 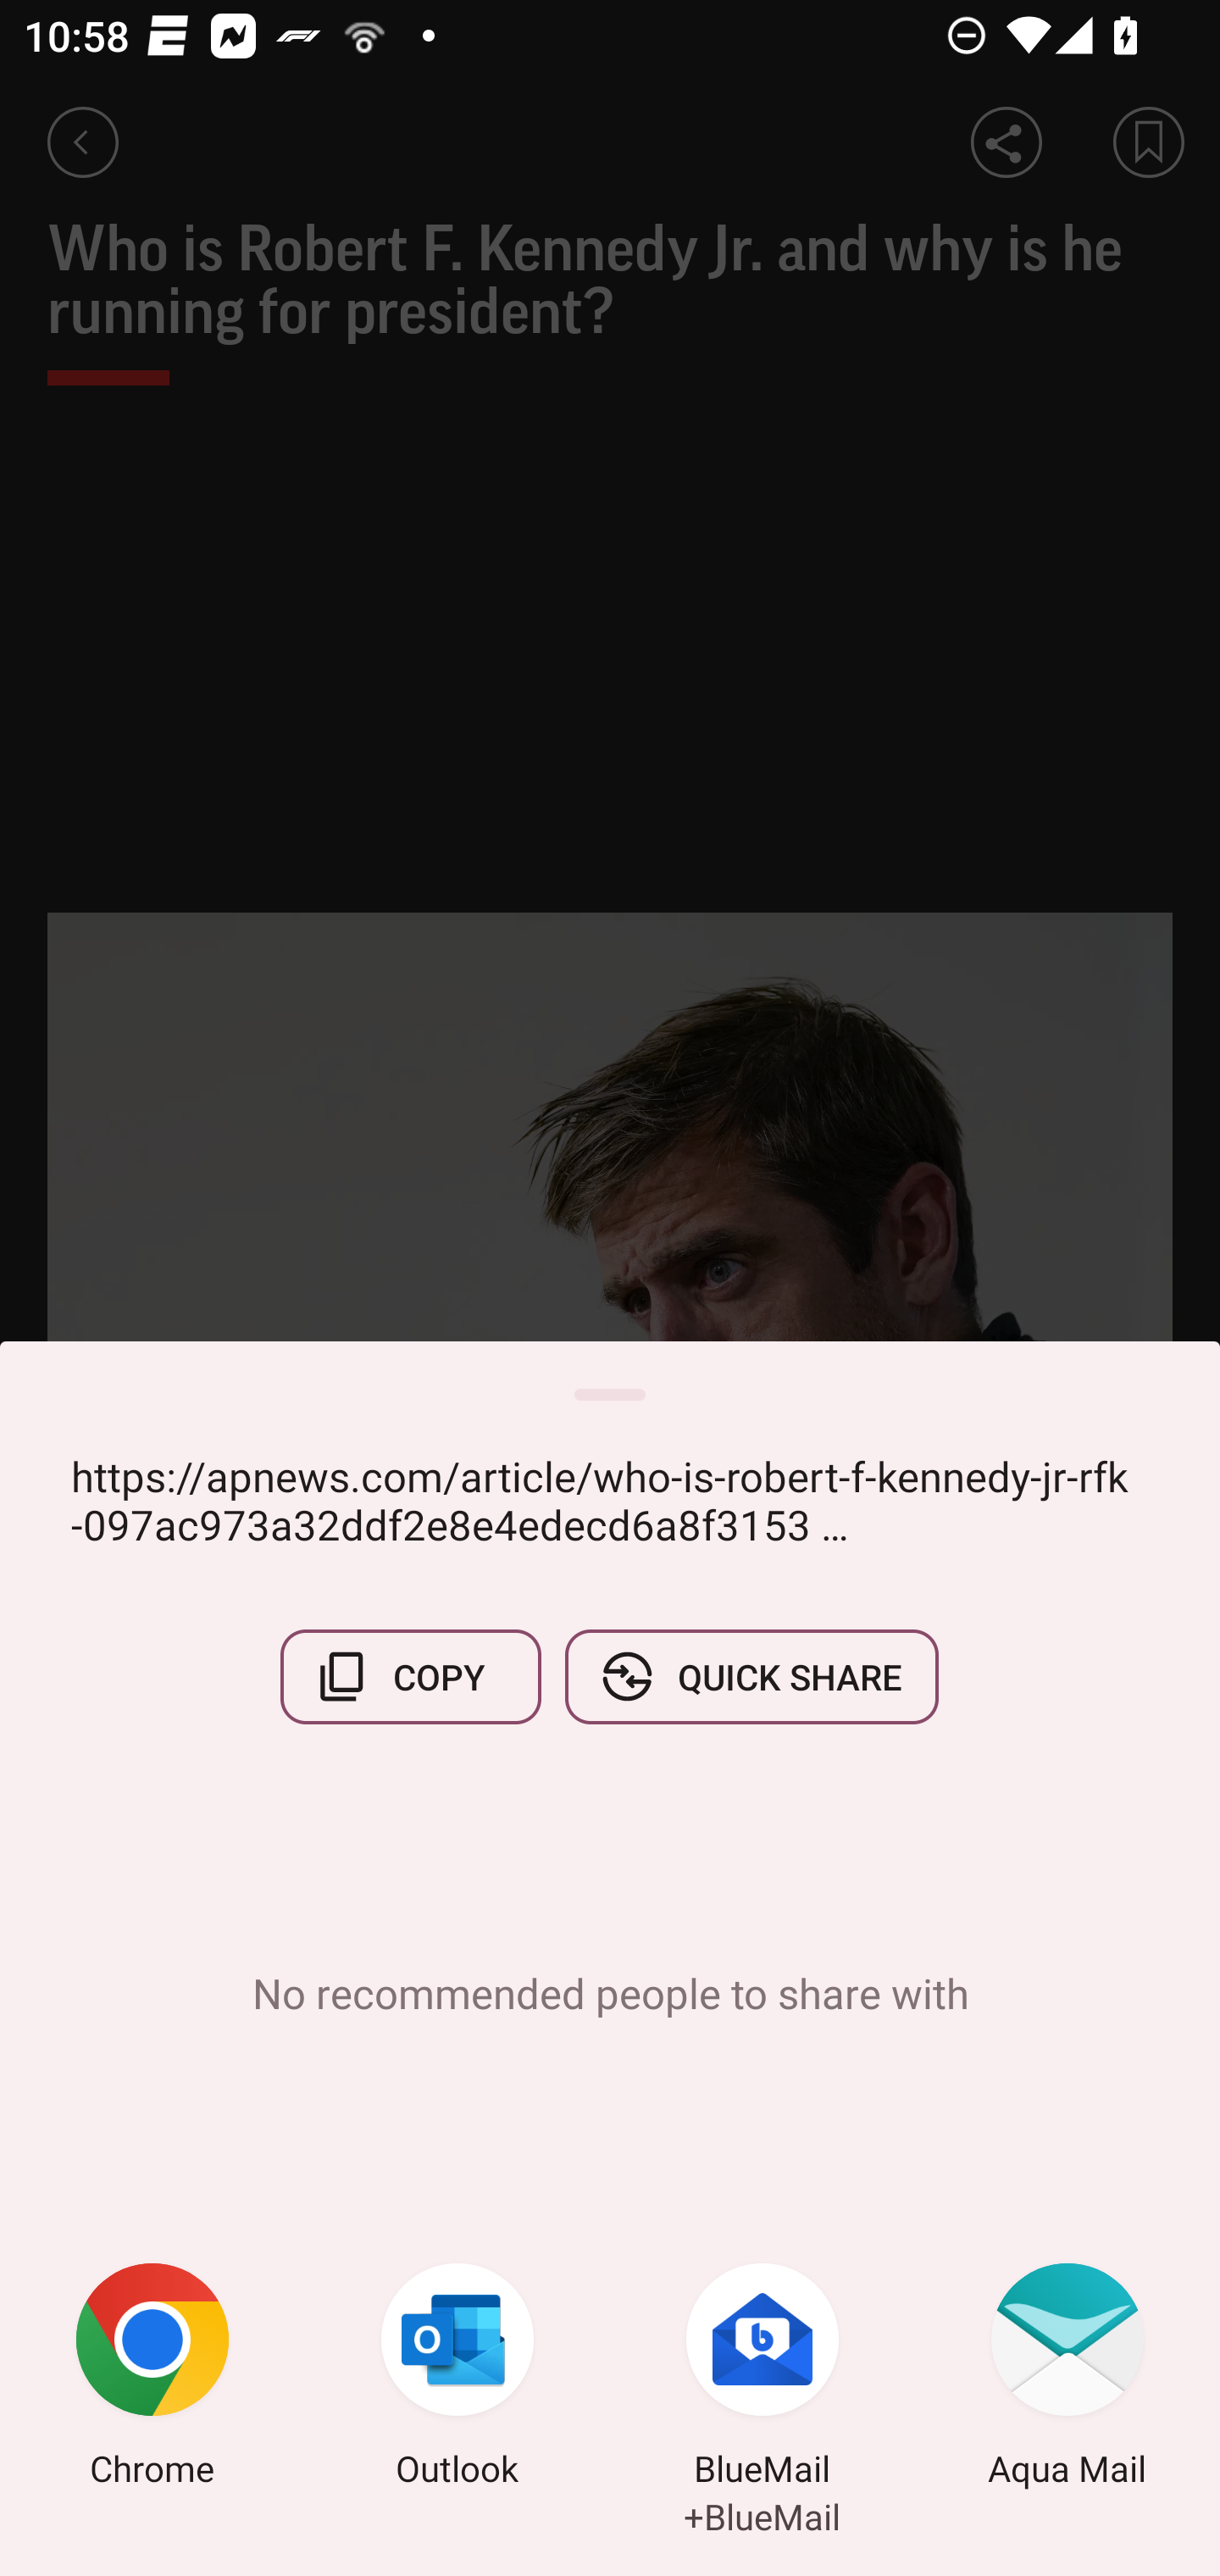 What do you see at coordinates (1067, 2379) in the screenshot?
I see `Aqua Mail` at bounding box center [1067, 2379].